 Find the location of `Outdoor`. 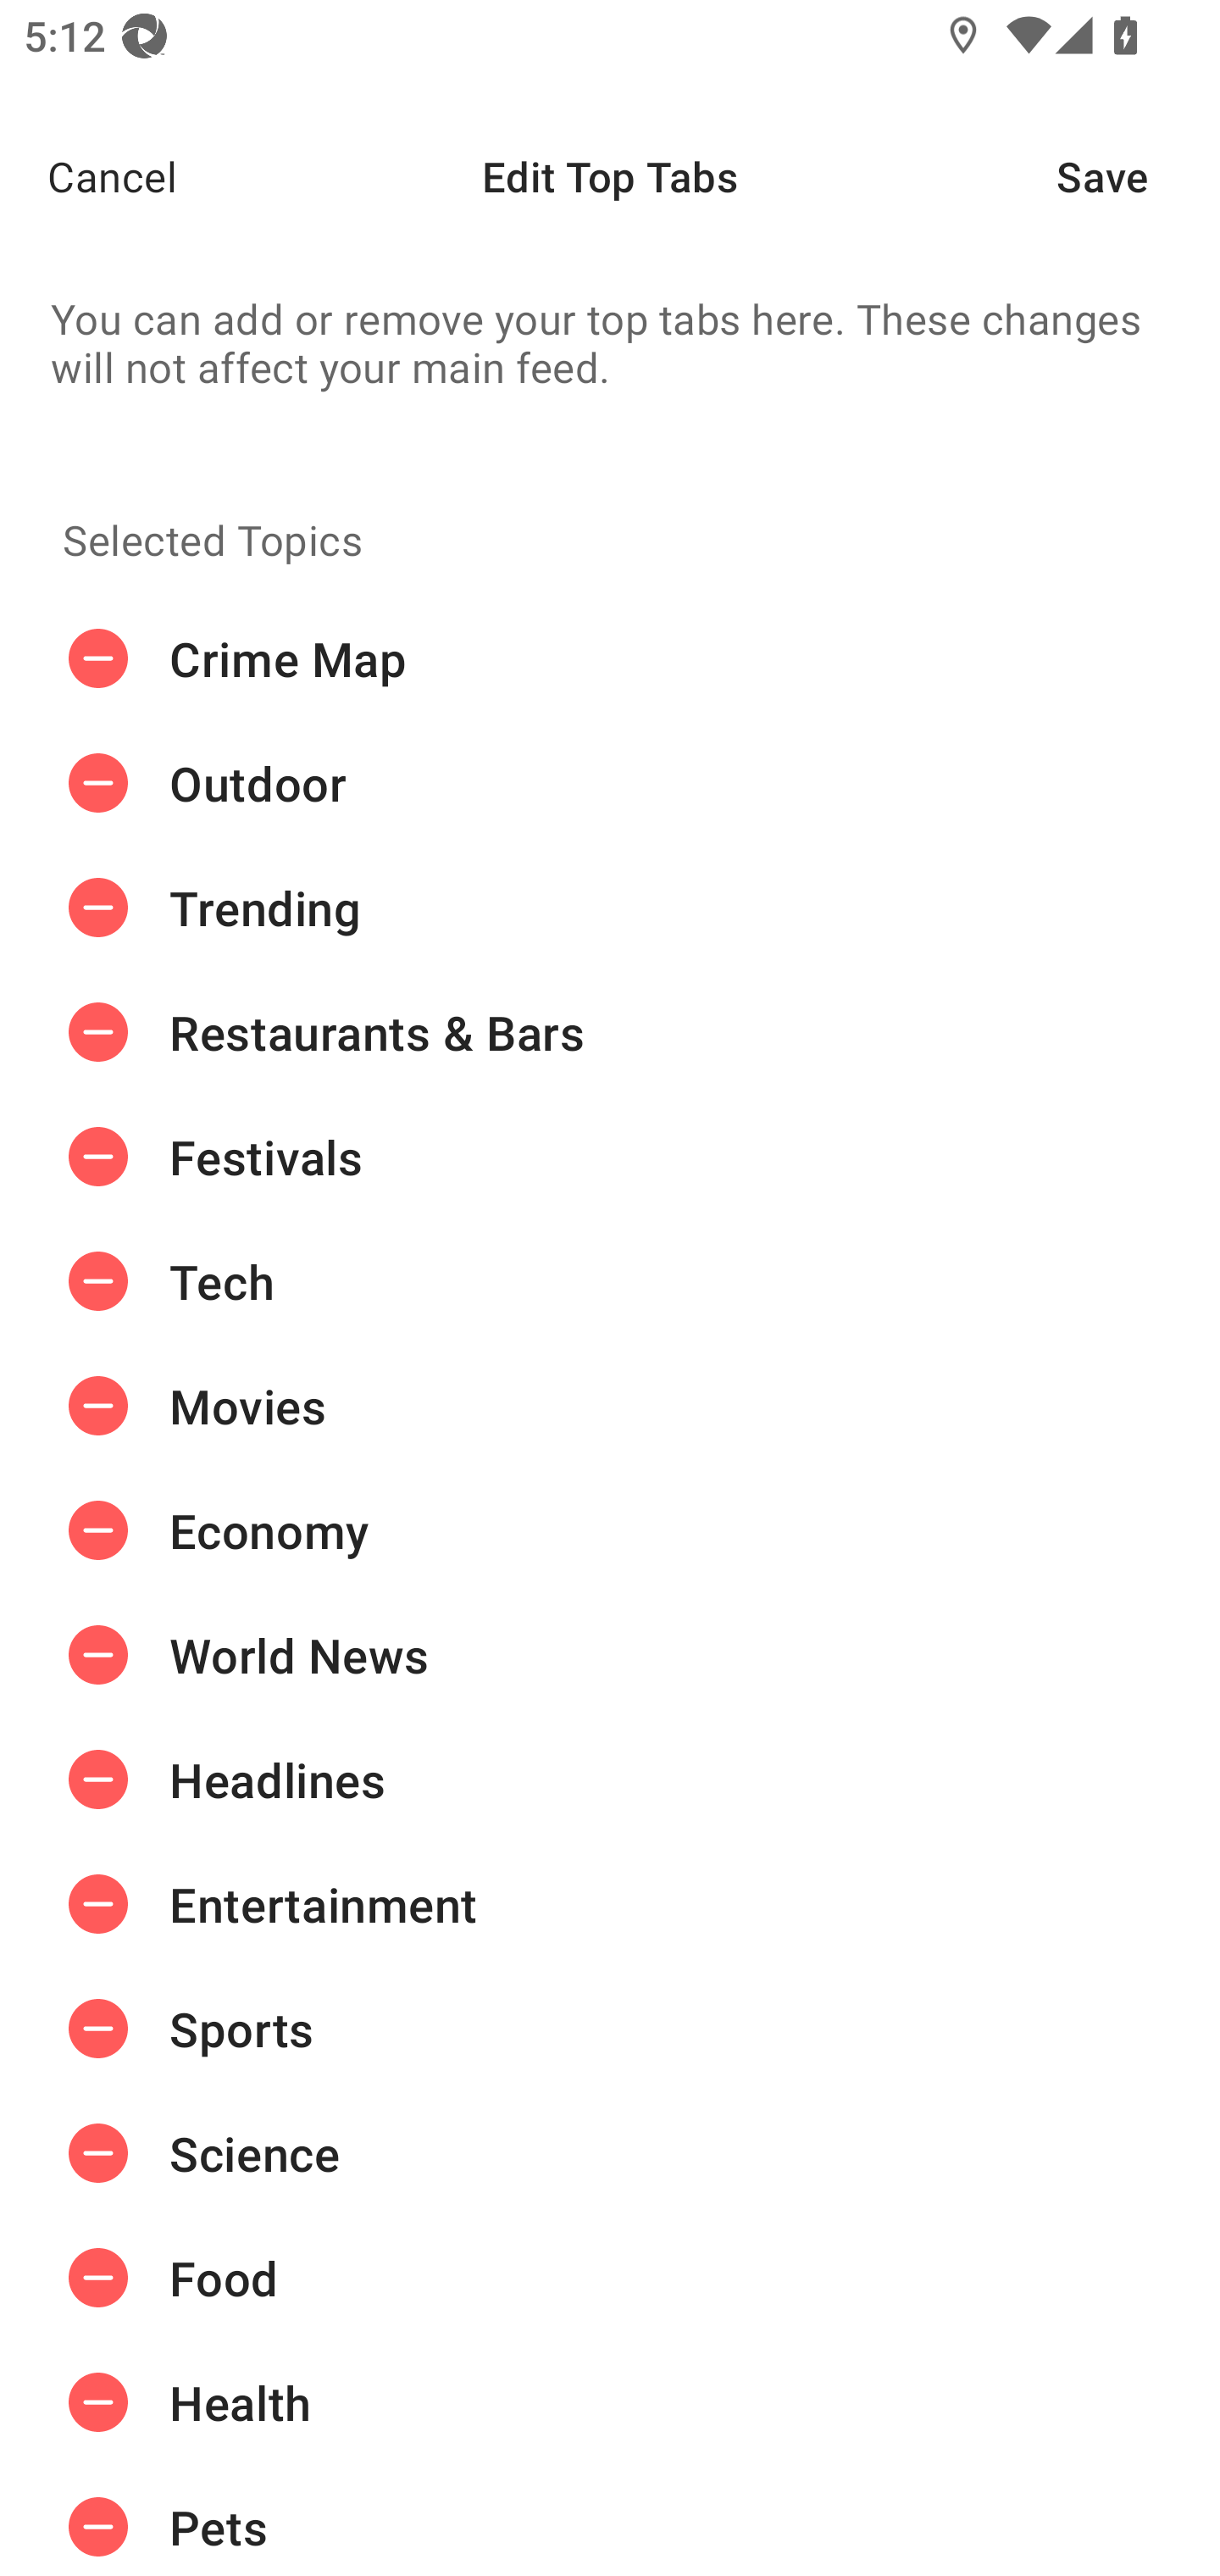

Outdoor is located at coordinates (610, 783).